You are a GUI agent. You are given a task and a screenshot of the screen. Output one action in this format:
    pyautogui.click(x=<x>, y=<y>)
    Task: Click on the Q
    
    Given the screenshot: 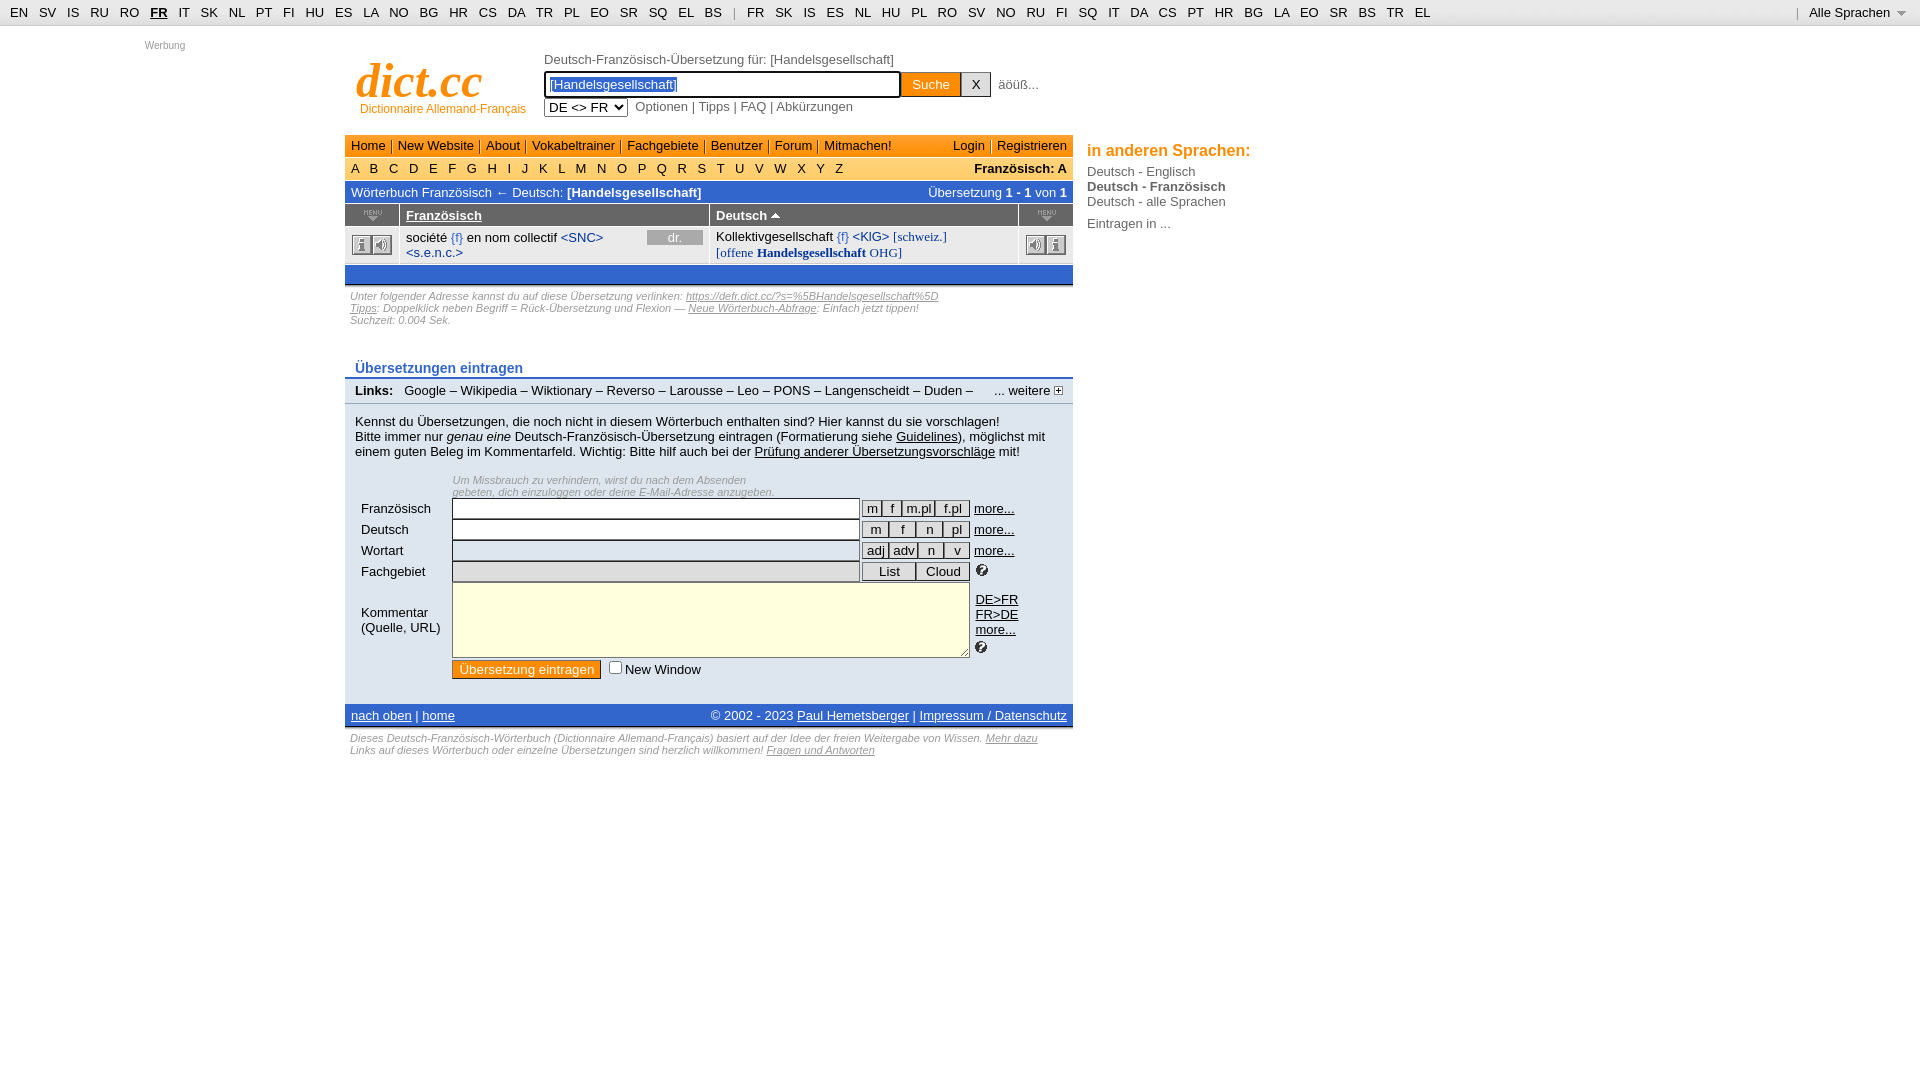 What is the action you would take?
    pyautogui.click(x=662, y=168)
    